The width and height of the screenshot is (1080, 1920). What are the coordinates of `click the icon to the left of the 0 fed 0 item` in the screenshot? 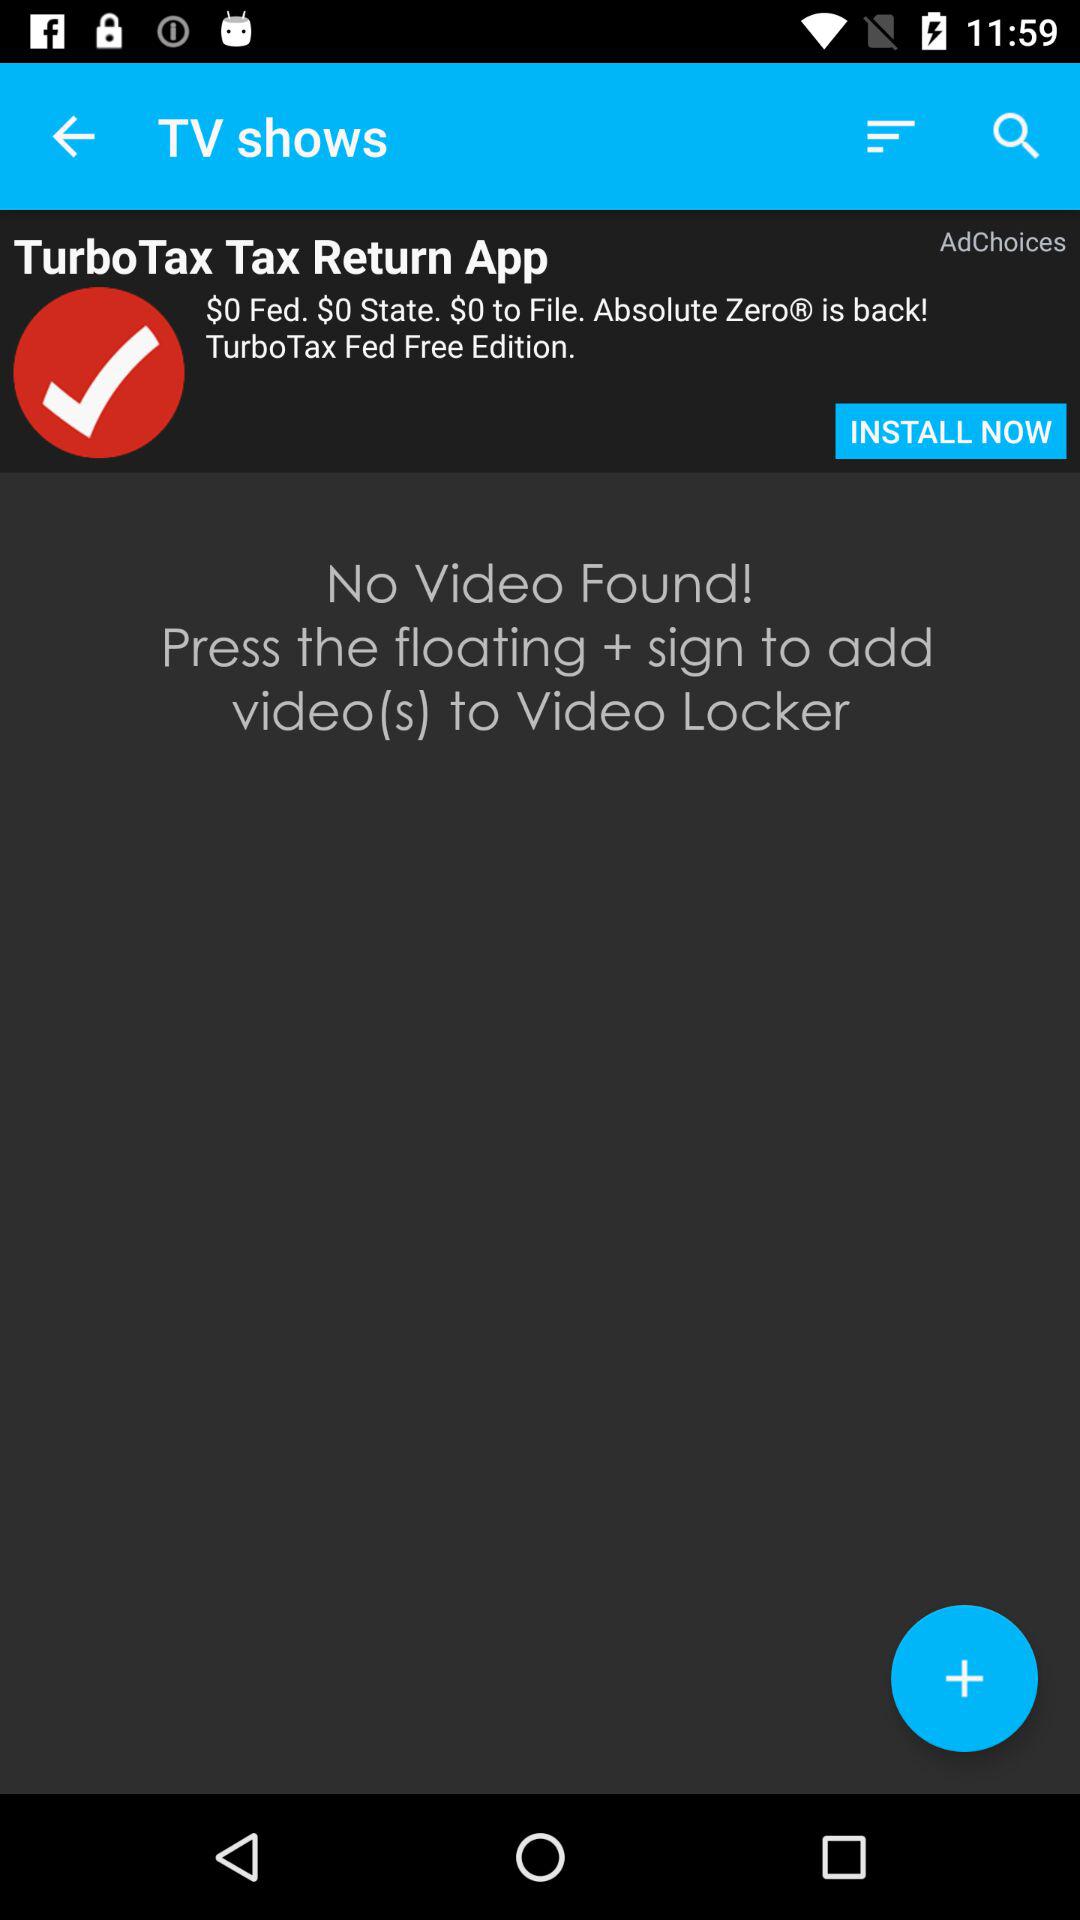 It's located at (98, 372).